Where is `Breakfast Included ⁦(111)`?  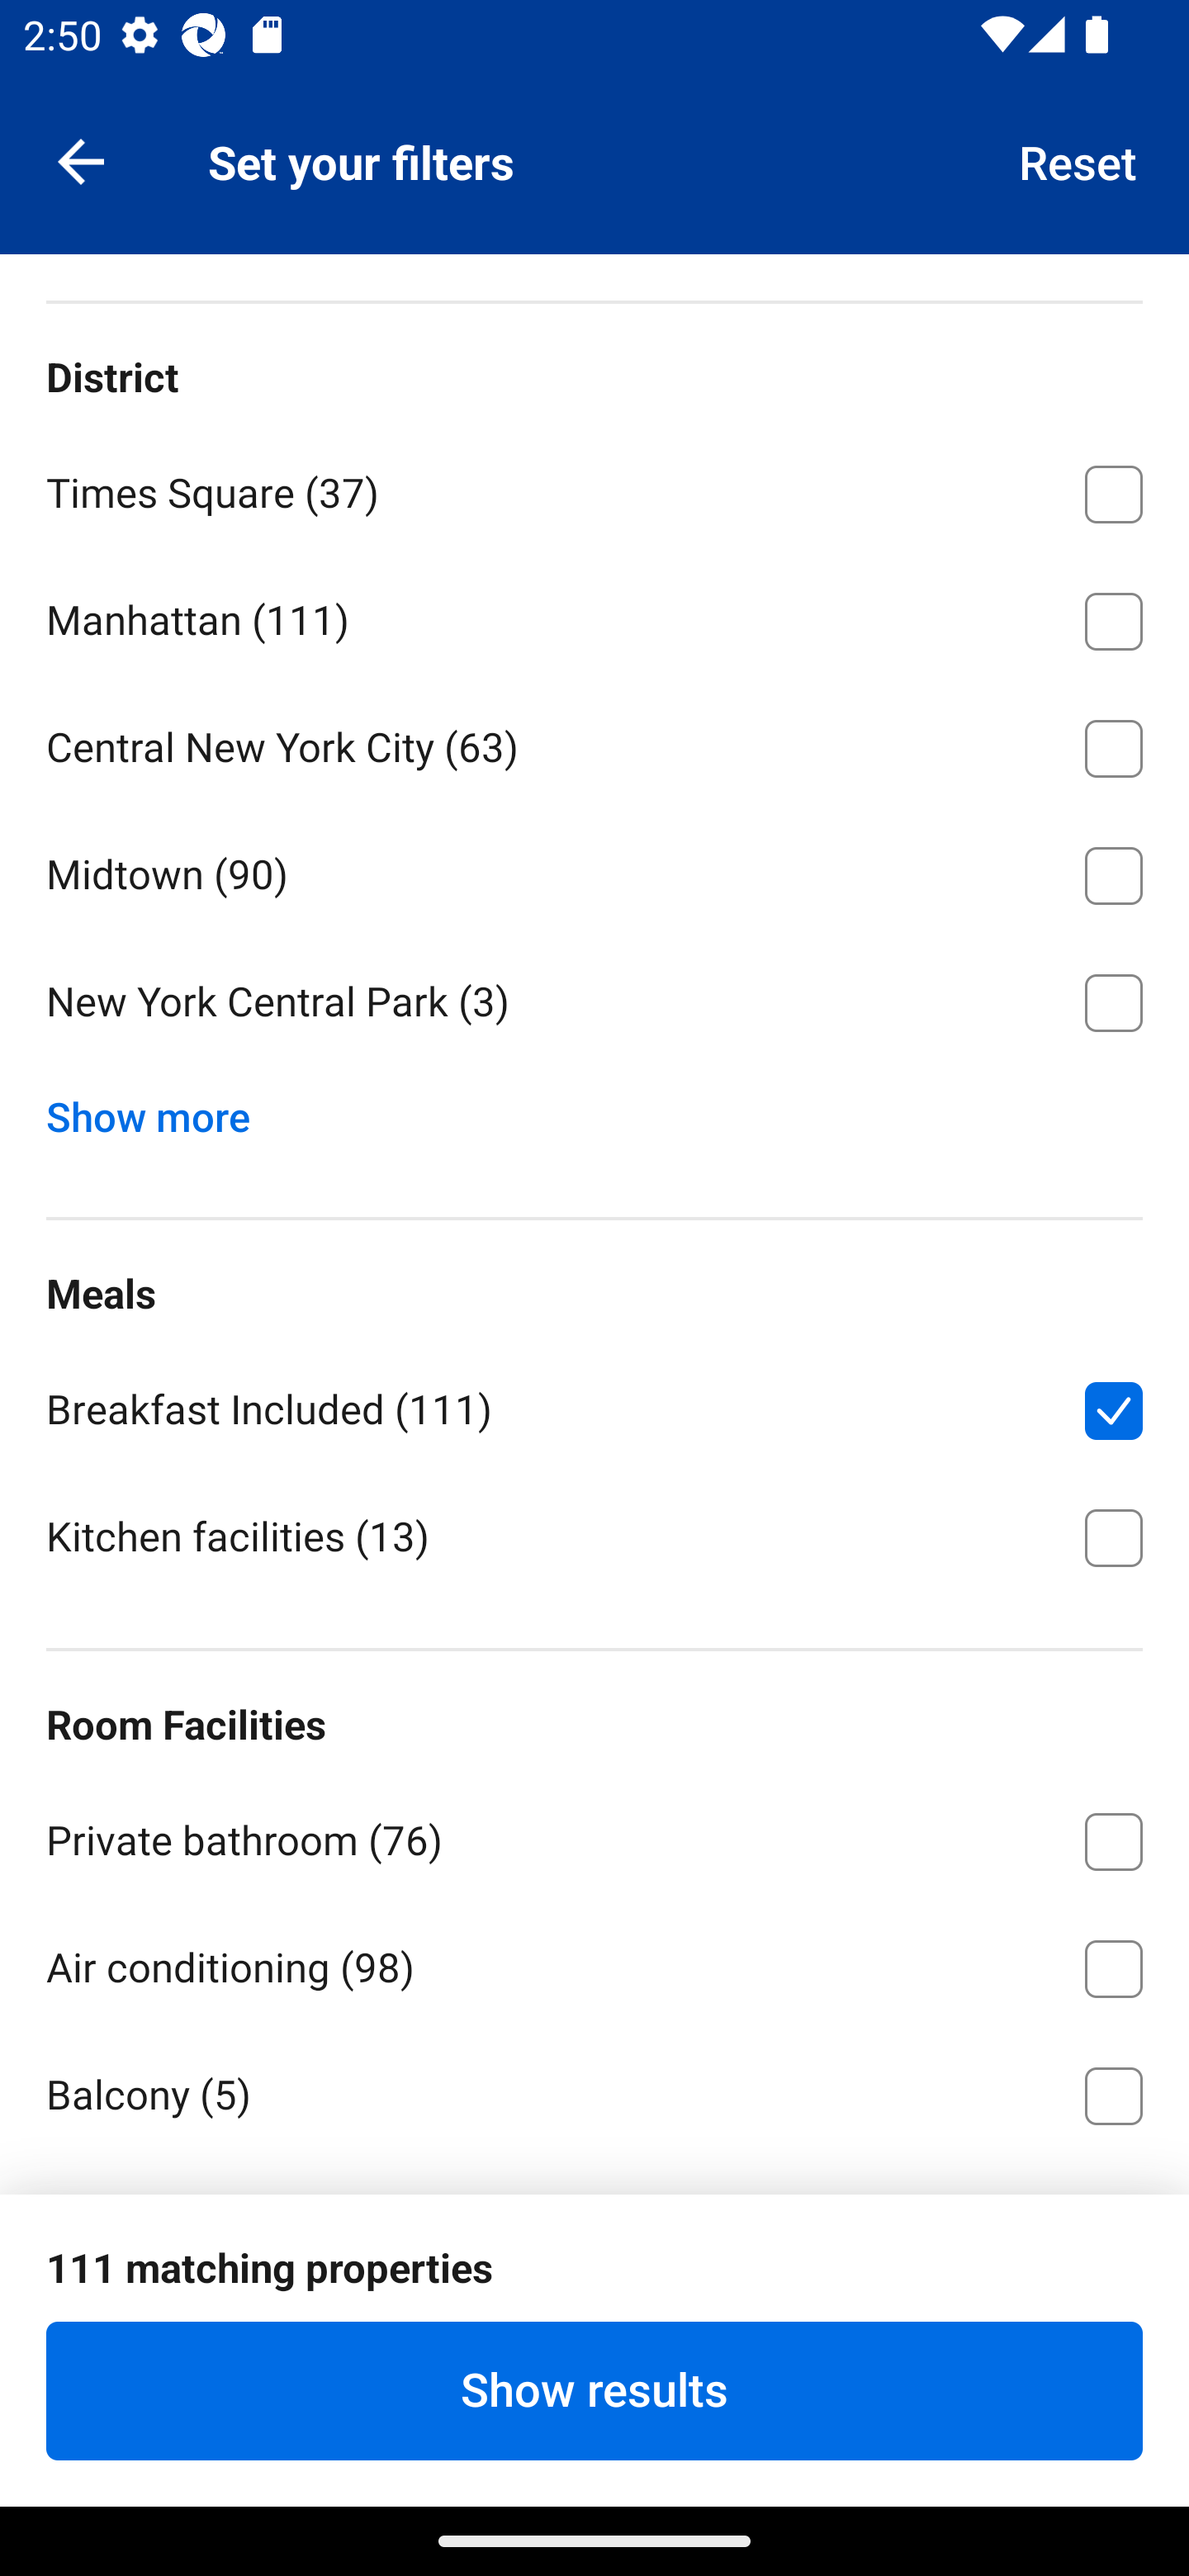
Breakfast Included ⁦(111) is located at coordinates (594, 1405).